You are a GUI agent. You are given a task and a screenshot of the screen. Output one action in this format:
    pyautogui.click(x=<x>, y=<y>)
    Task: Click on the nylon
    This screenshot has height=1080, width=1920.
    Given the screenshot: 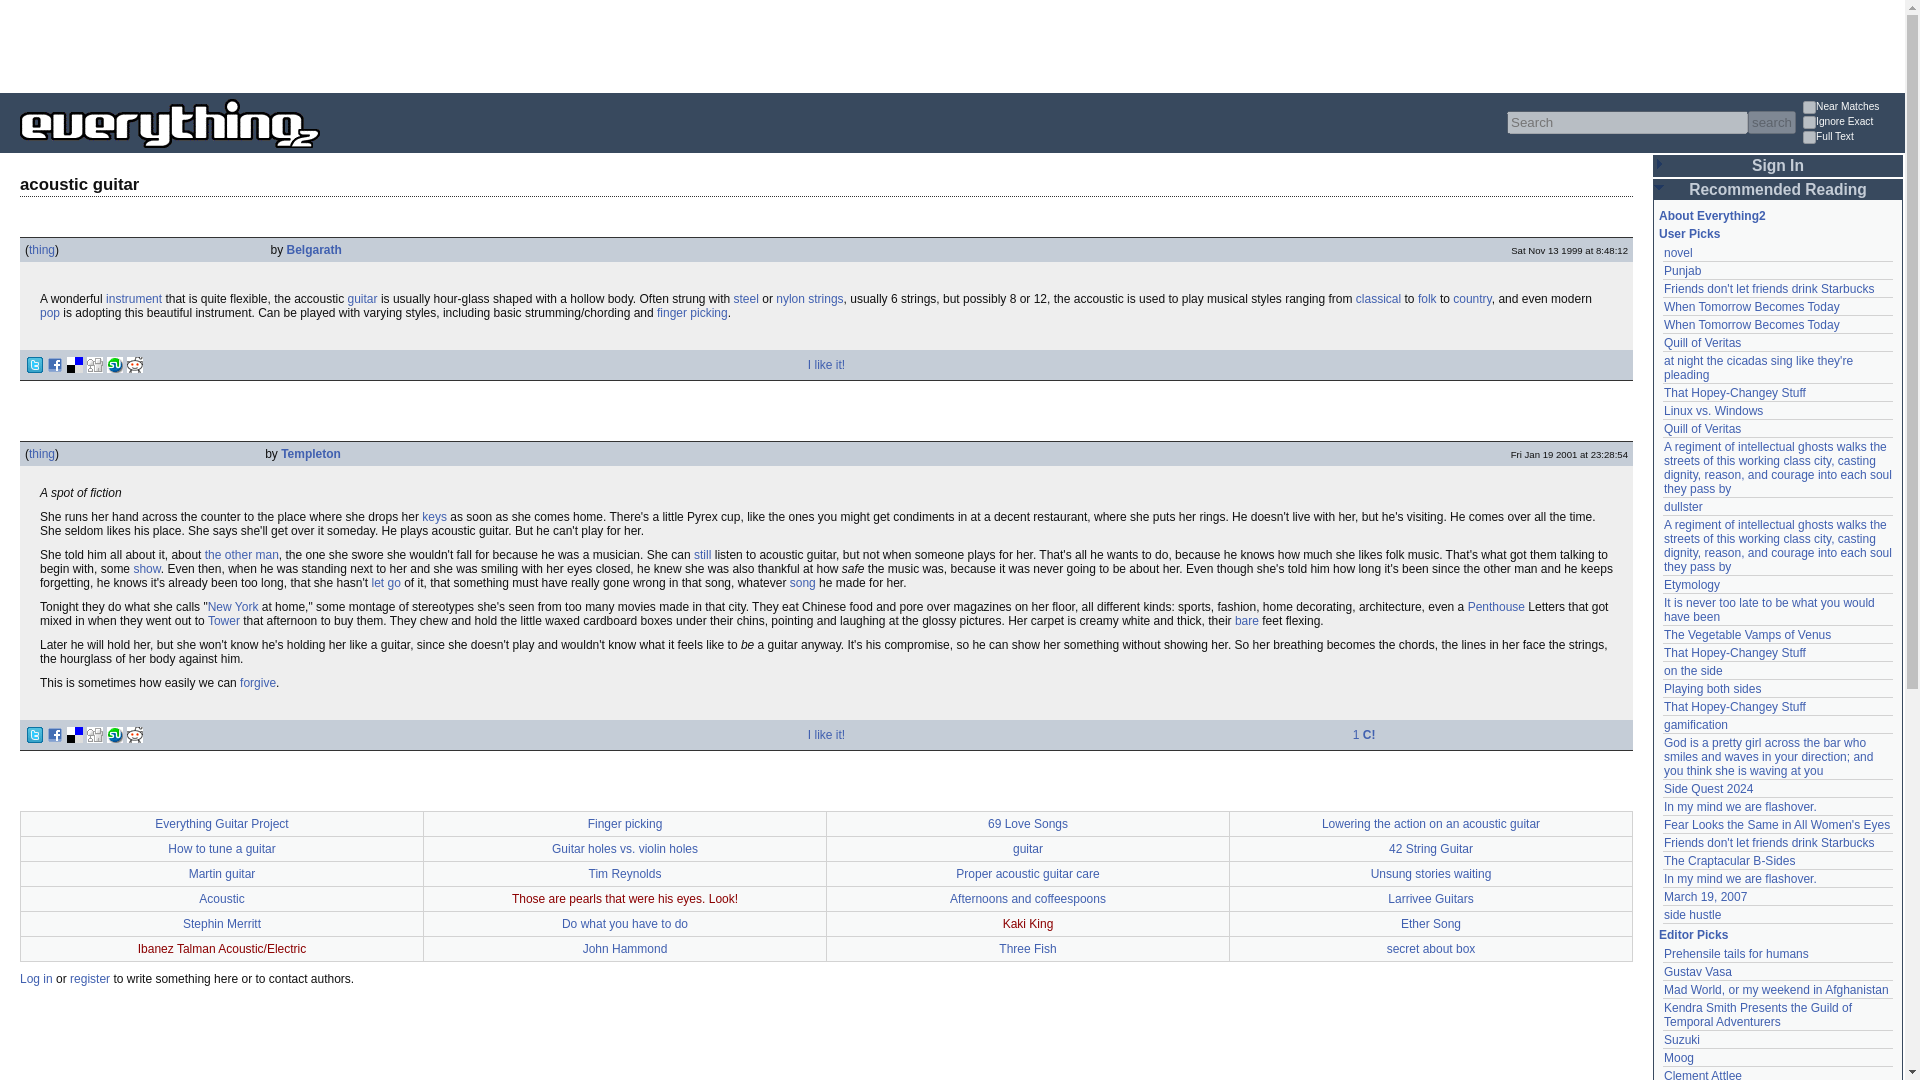 What is the action you would take?
    pyautogui.click(x=790, y=298)
    